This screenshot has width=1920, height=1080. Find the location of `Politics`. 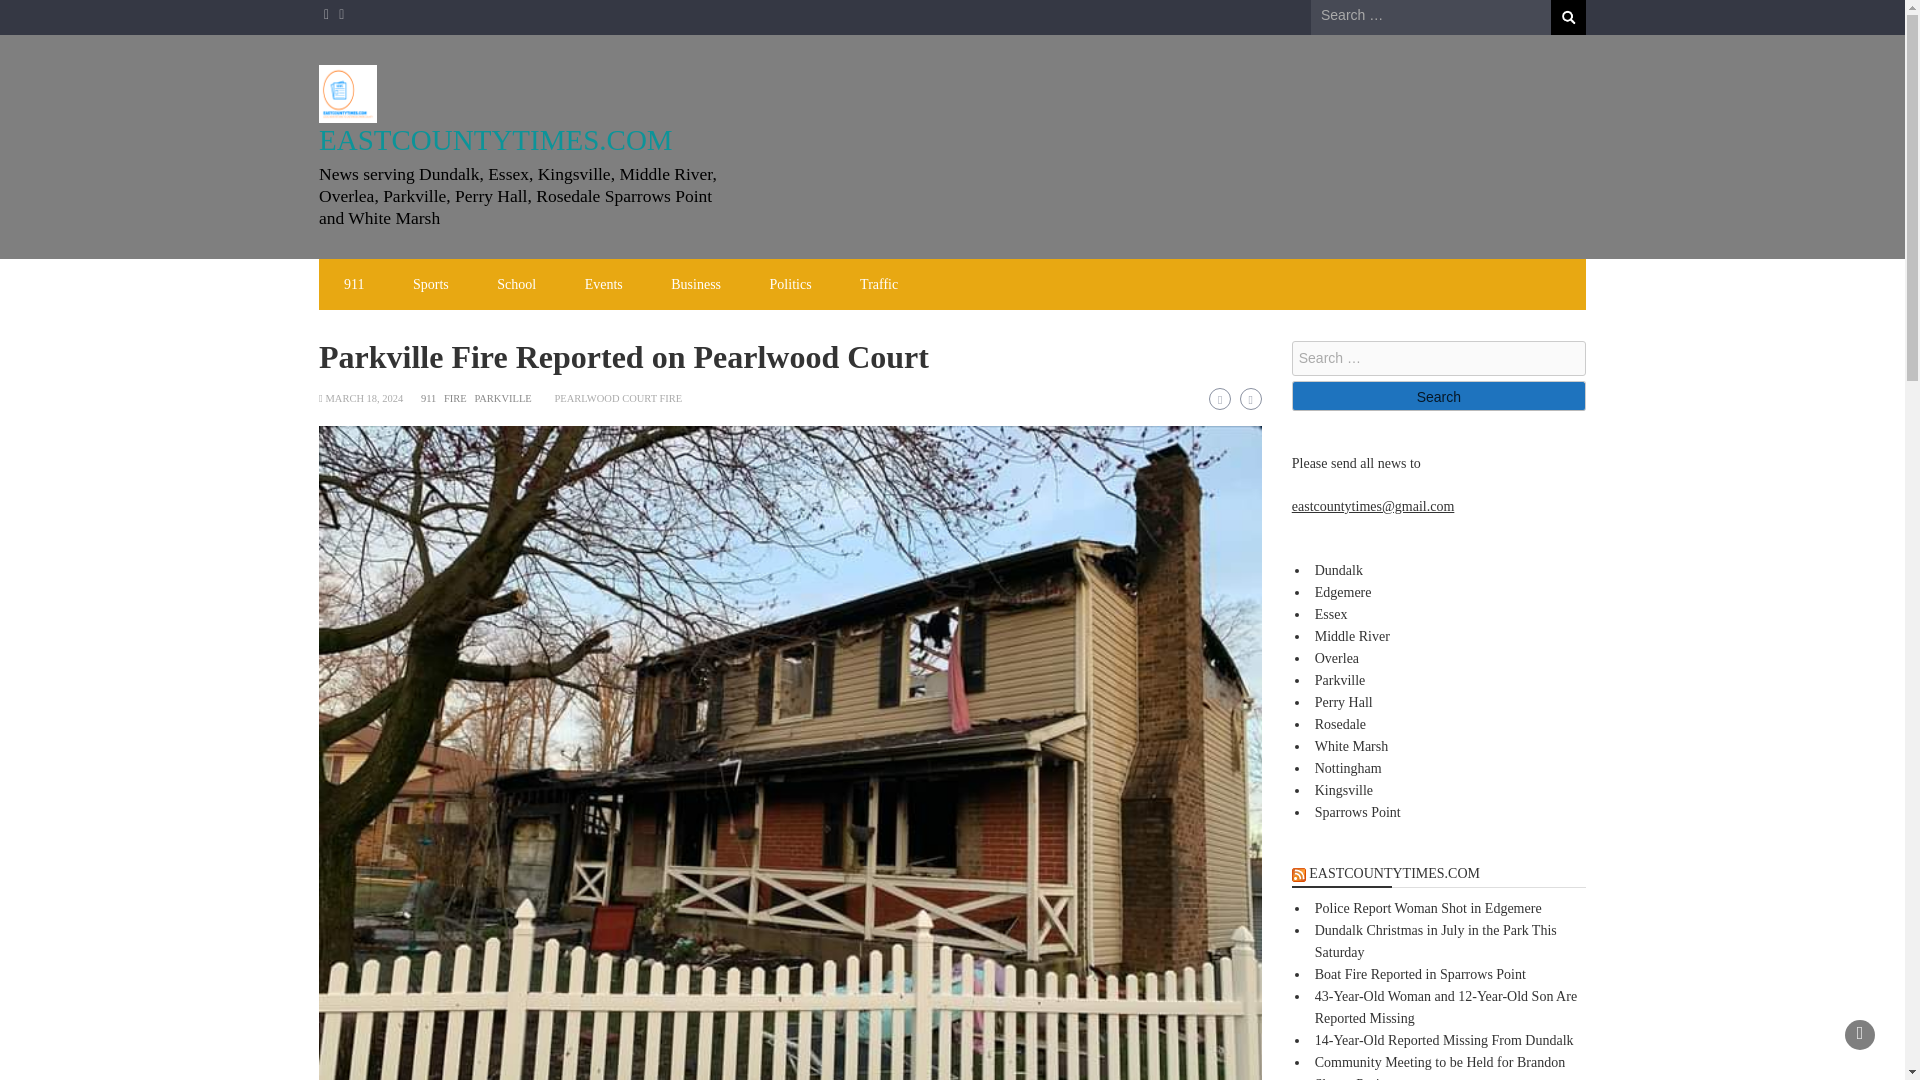

Politics is located at coordinates (790, 284).